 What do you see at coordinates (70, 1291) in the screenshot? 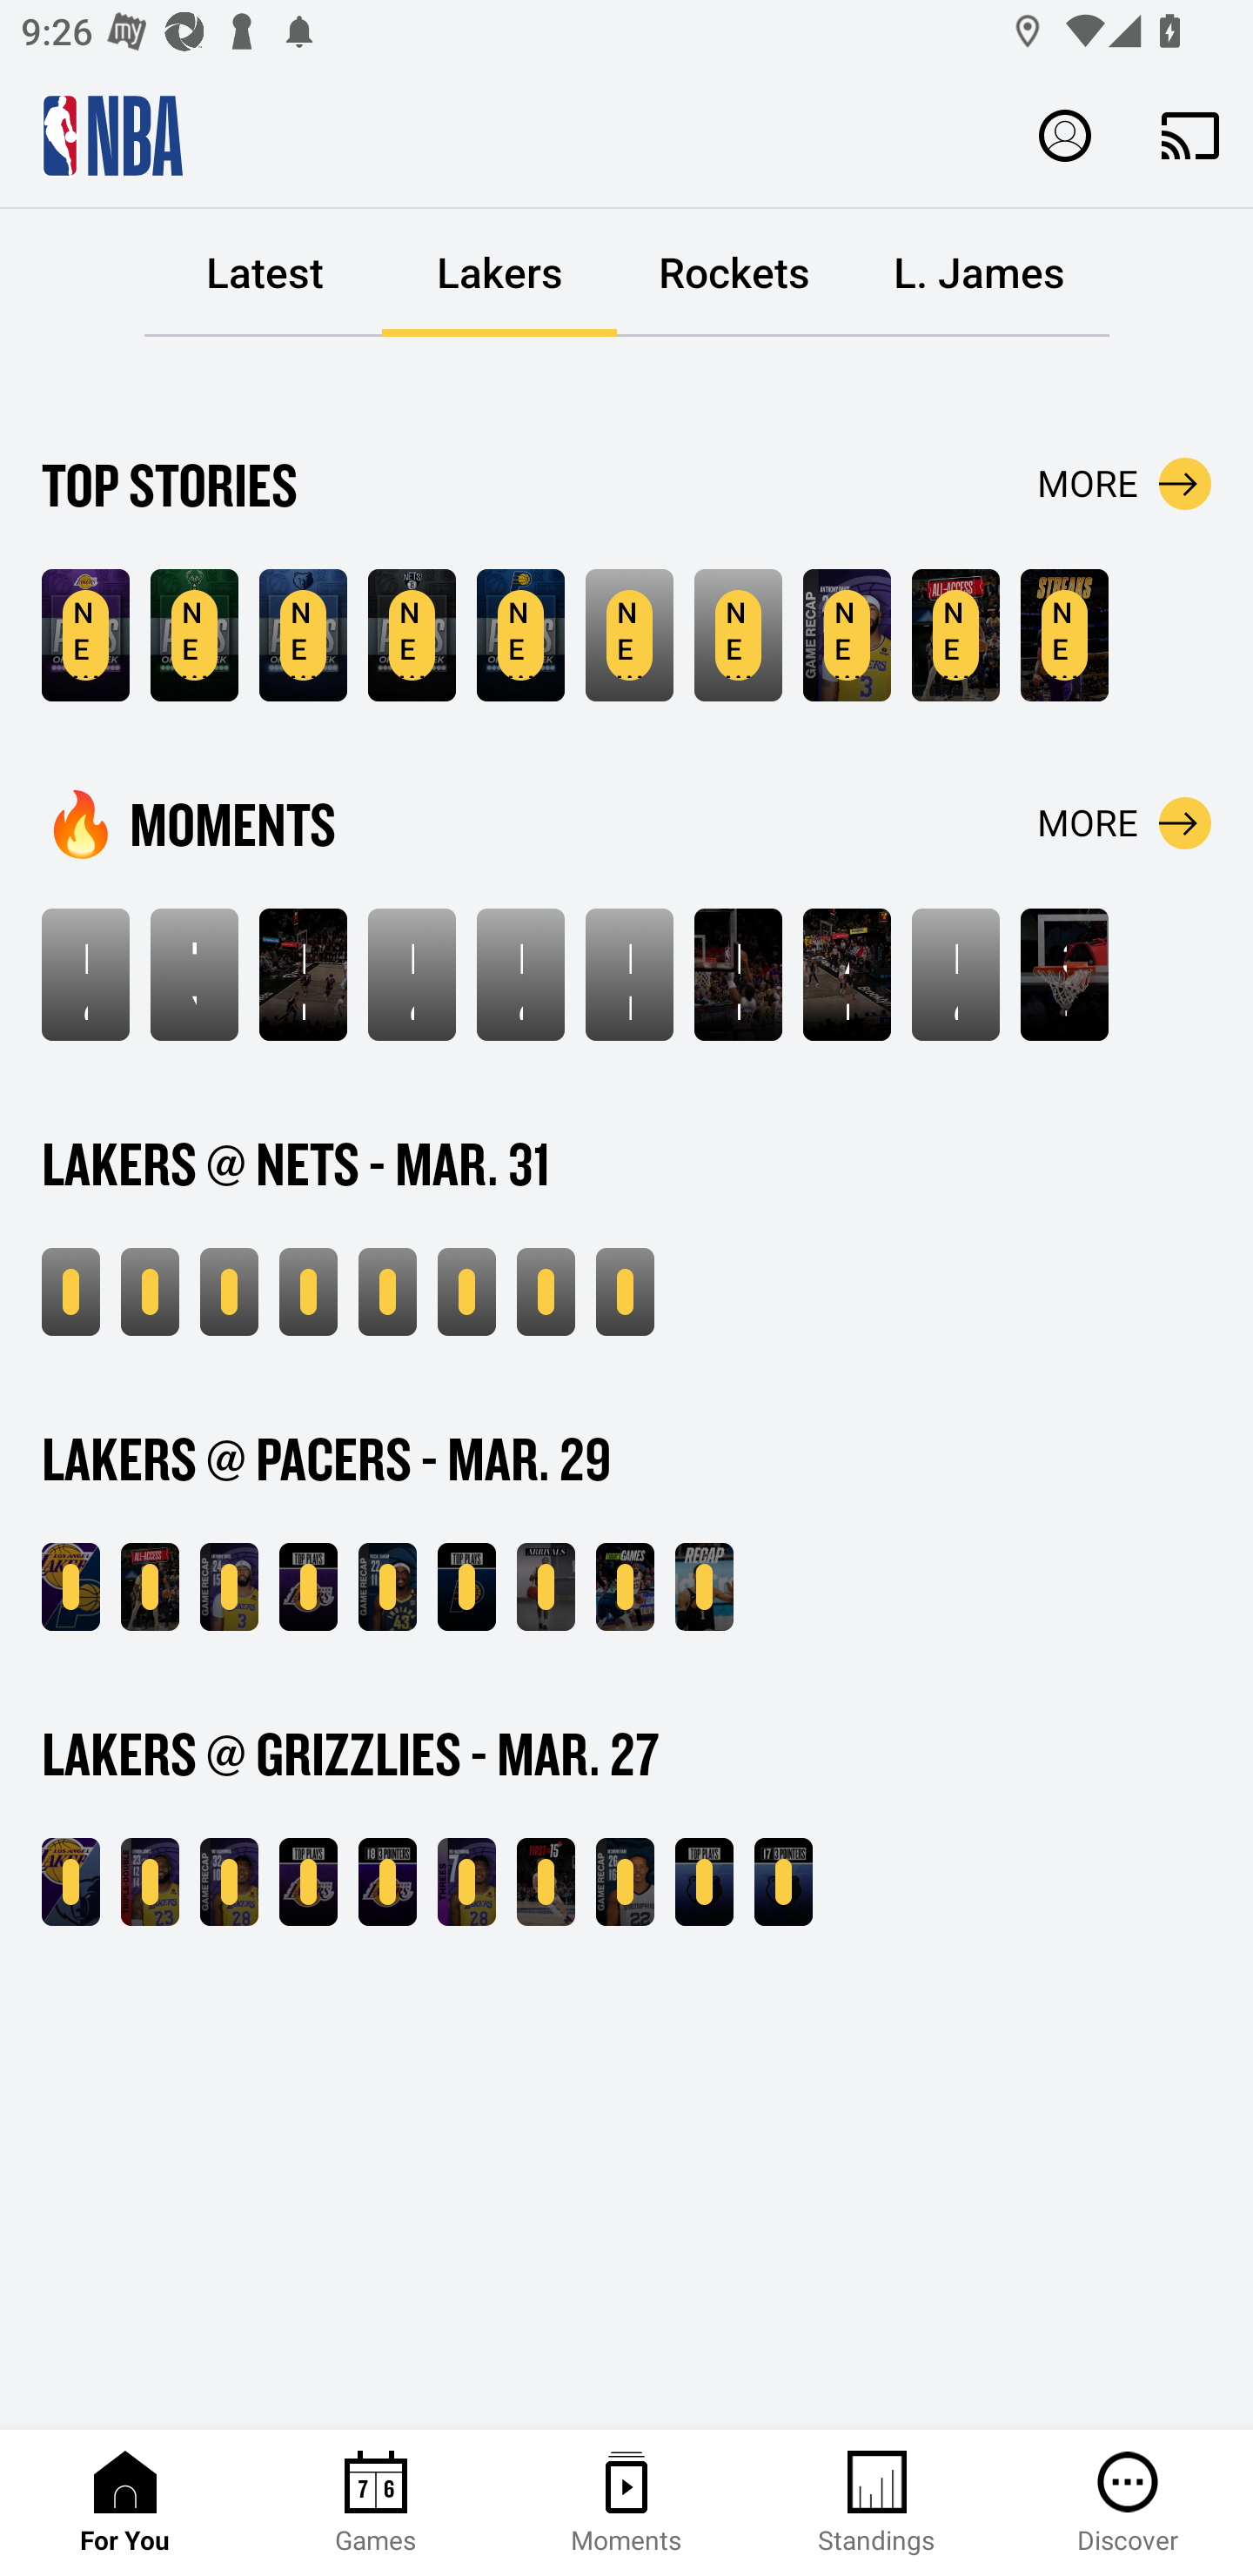
I see `NEW Lakers Visit Nets In Brooklyn 🌉` at bounding box center [70, 1291].